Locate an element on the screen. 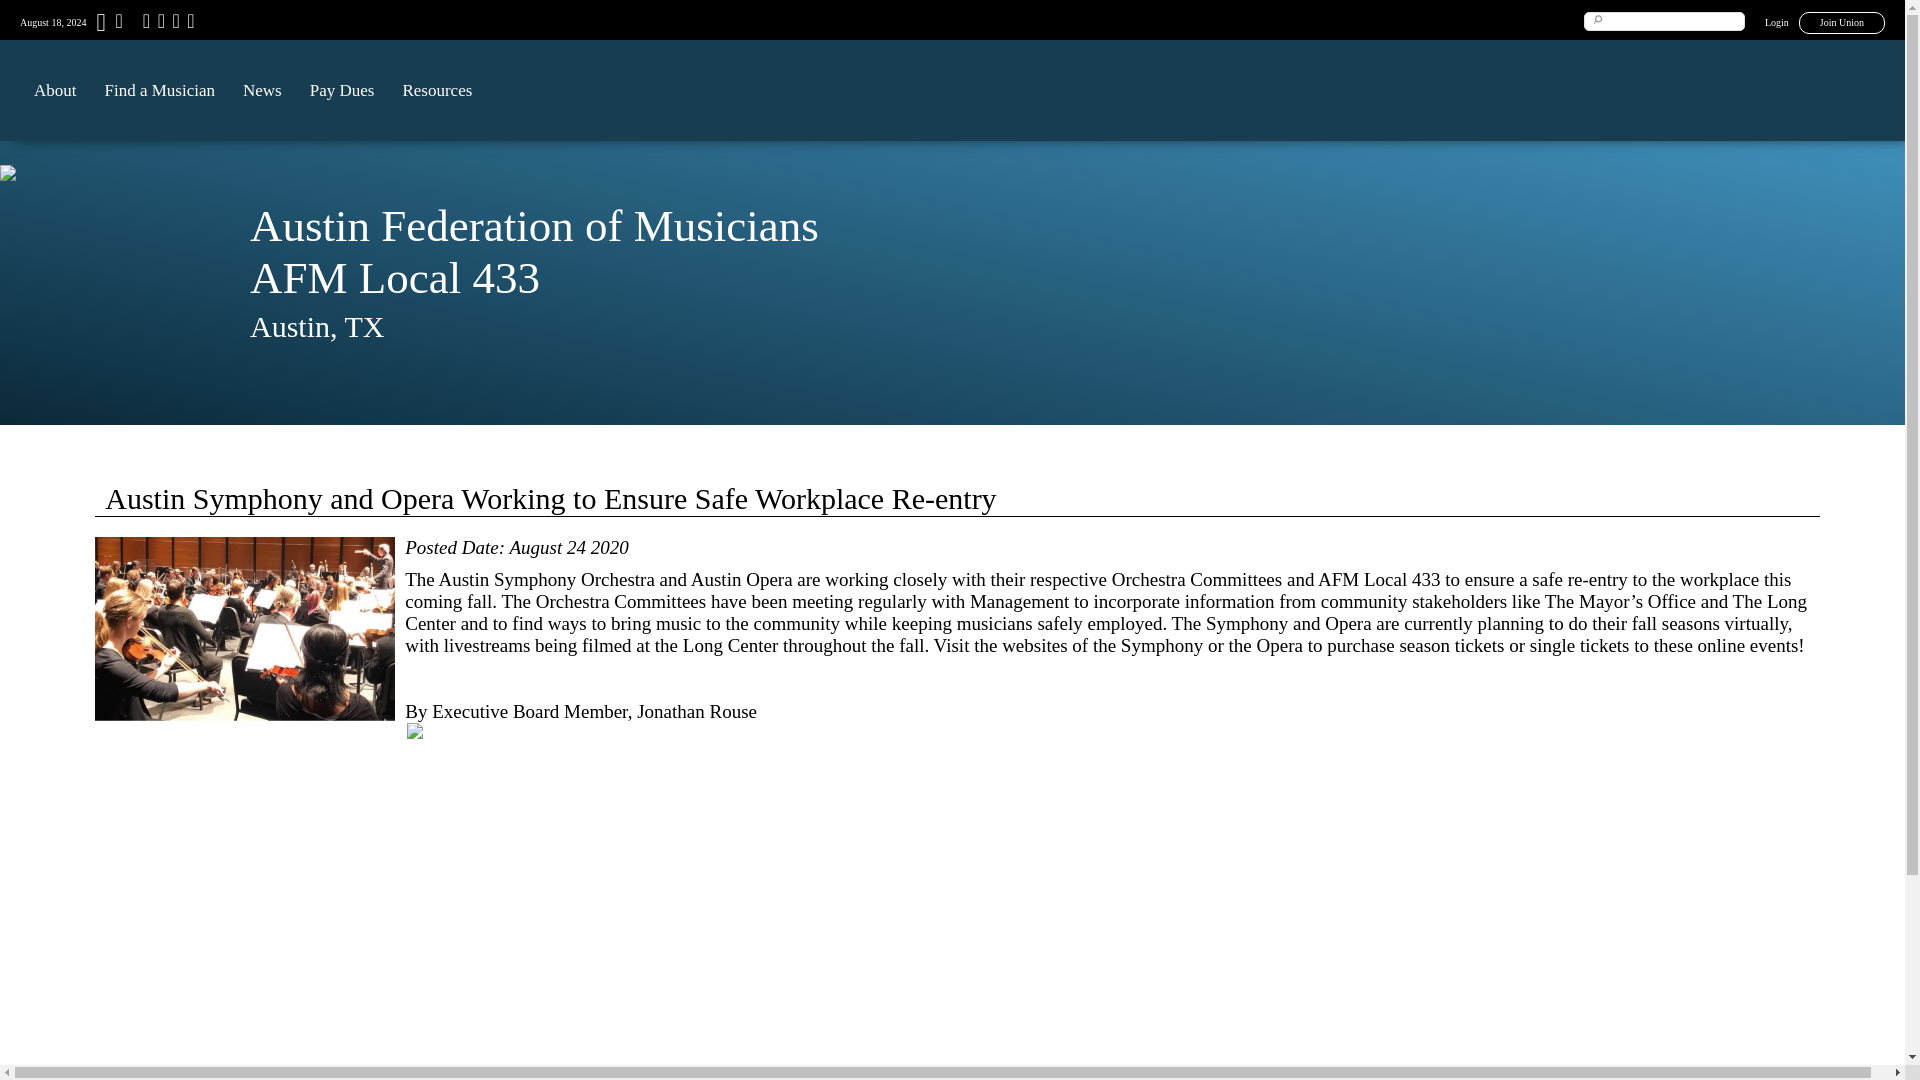 The image size is (1920, 1080). click to view youtube account is located at coordinates (172, 24).